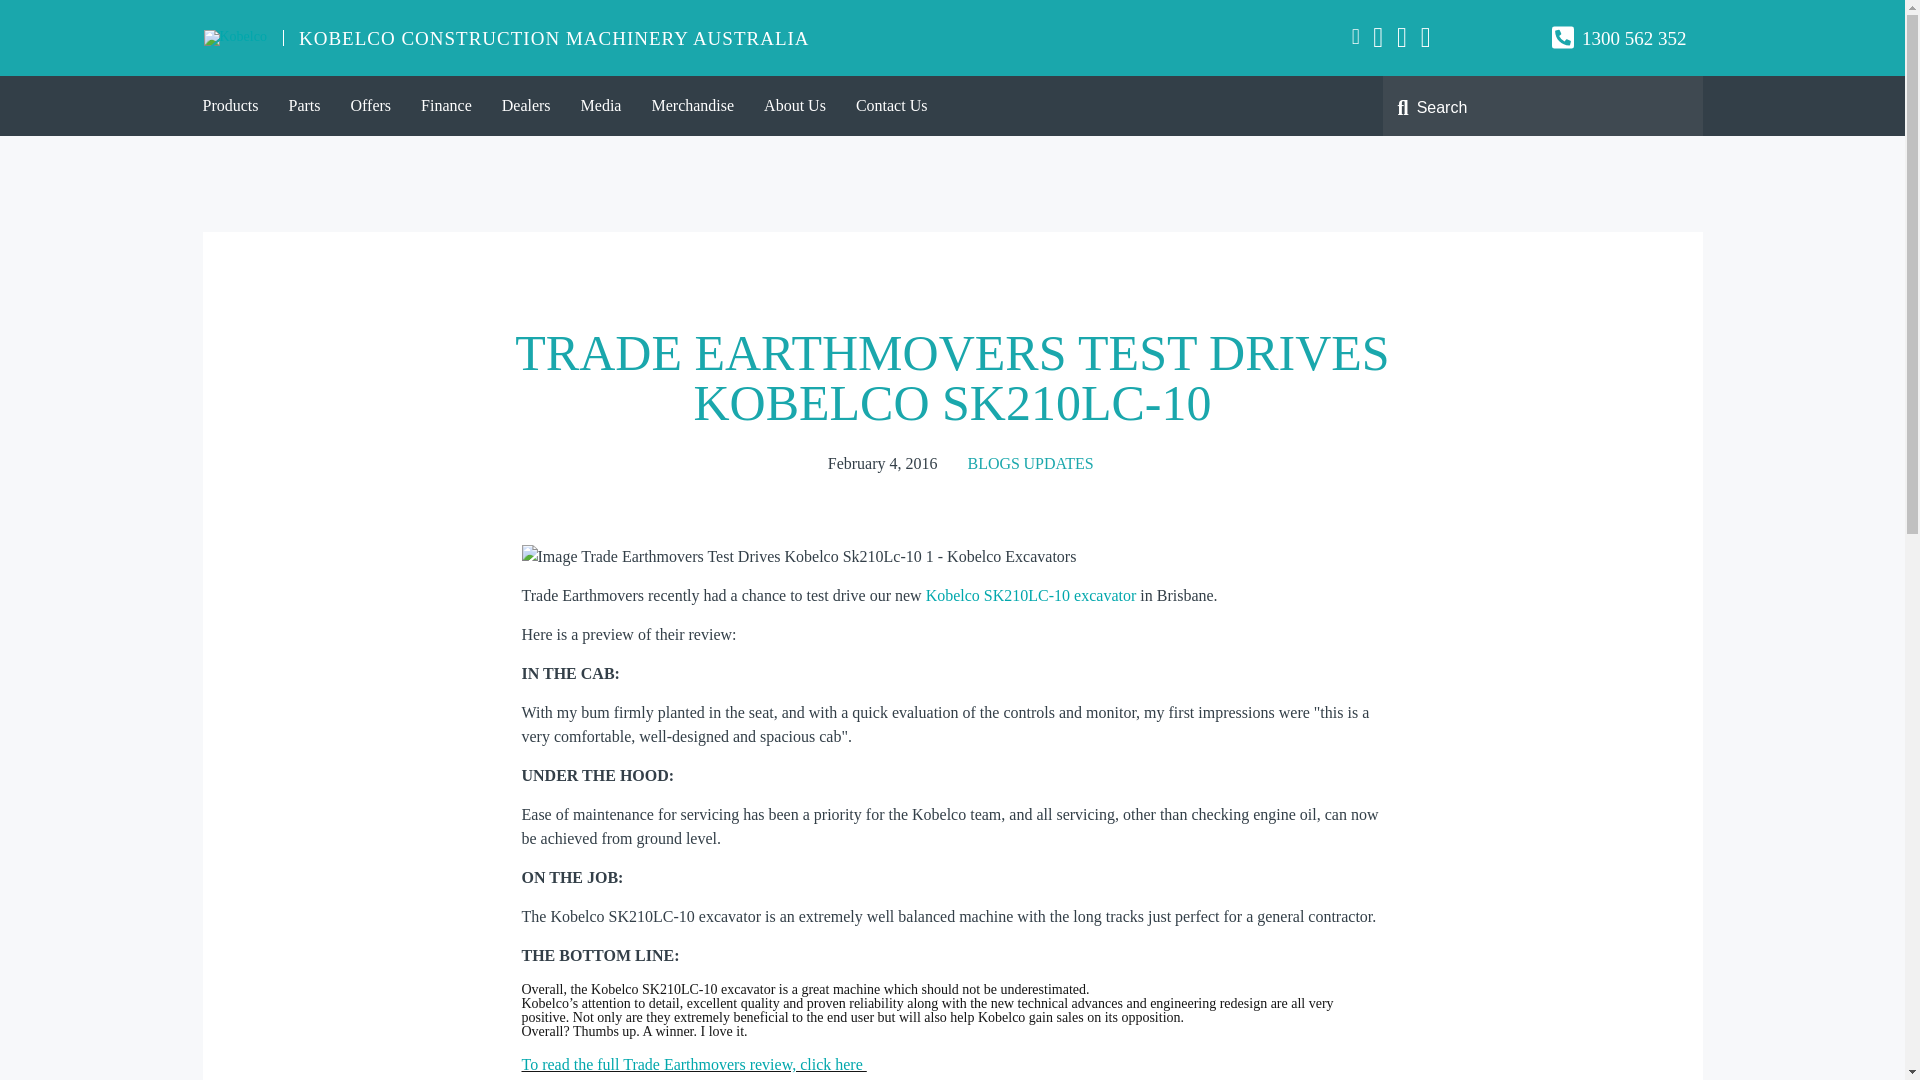 The width and height of the screenshot is (1920, 1080). I want to click on To read the full Trade Earthmovers review, click here , so click(694, 1068).